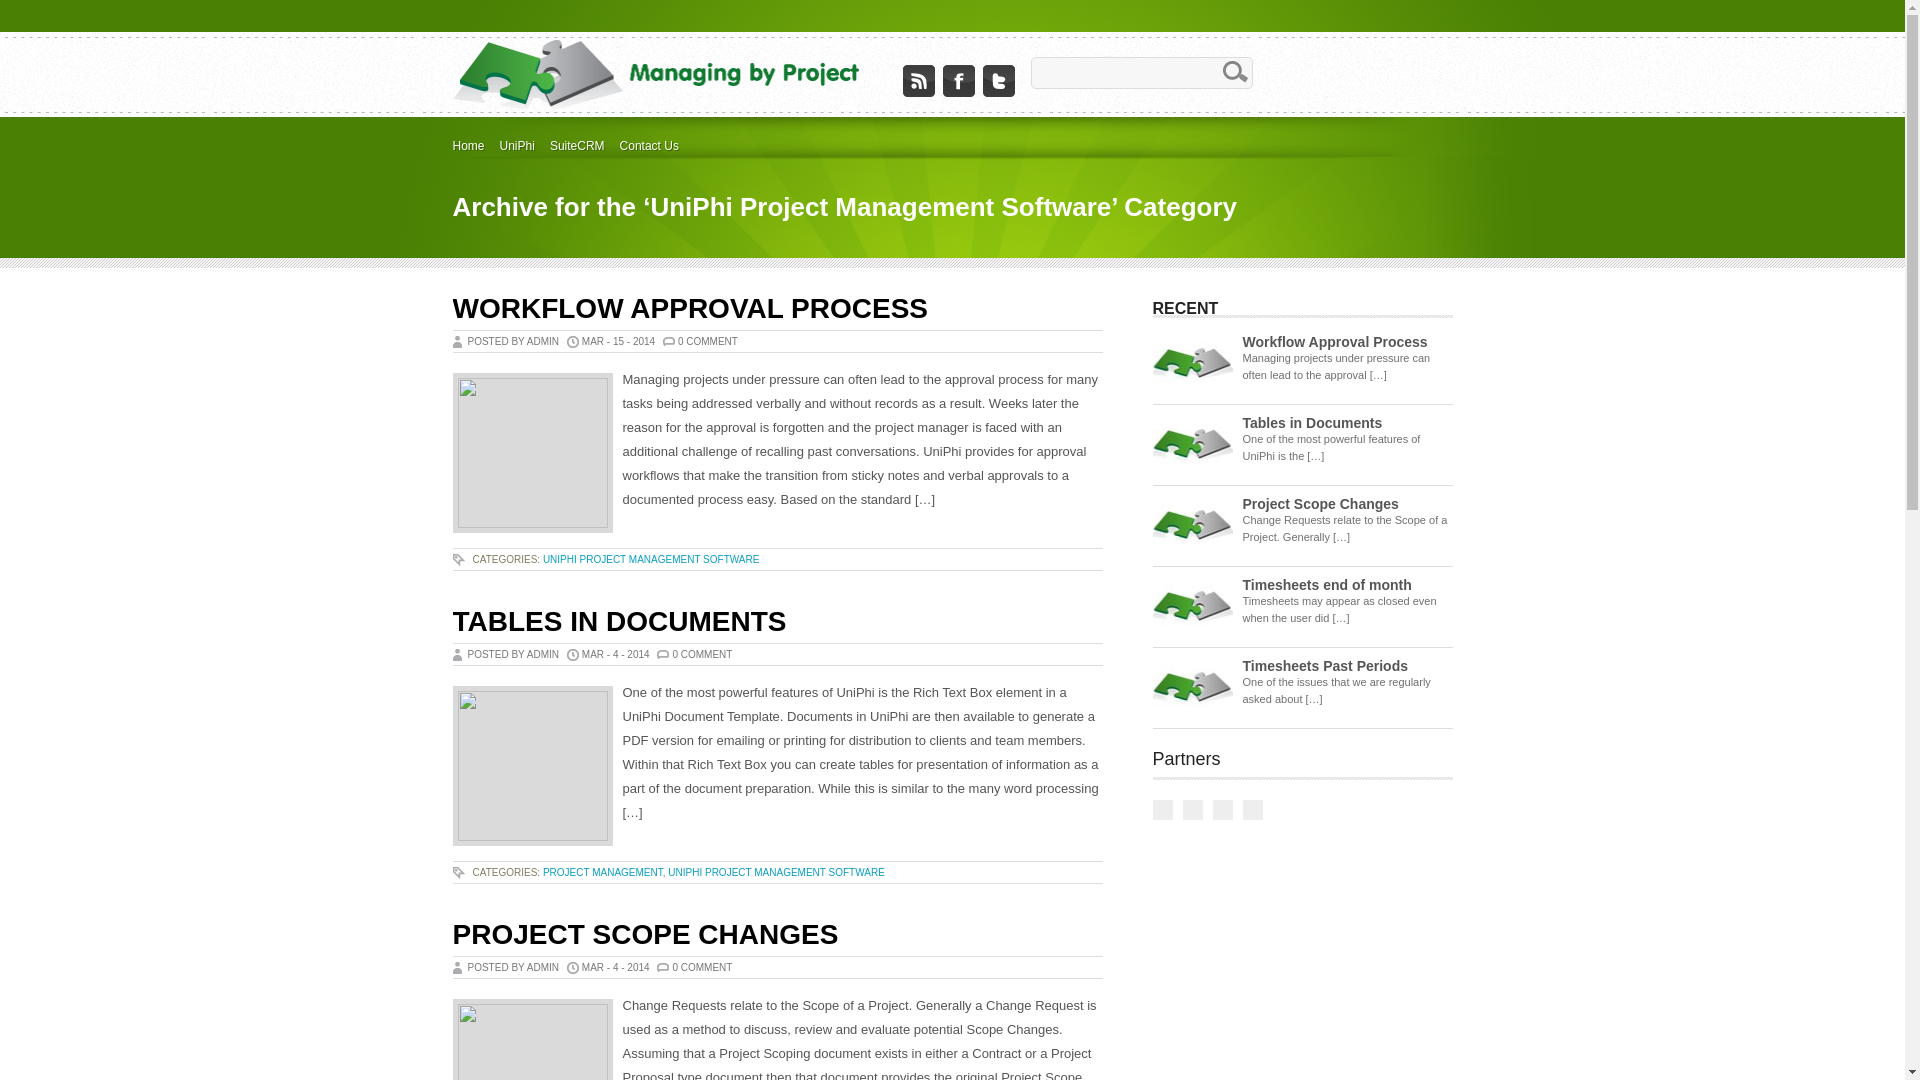 The image size is (1920, 1080). I want to click on PROJECT MANAGEMENT, so click(603, 872).